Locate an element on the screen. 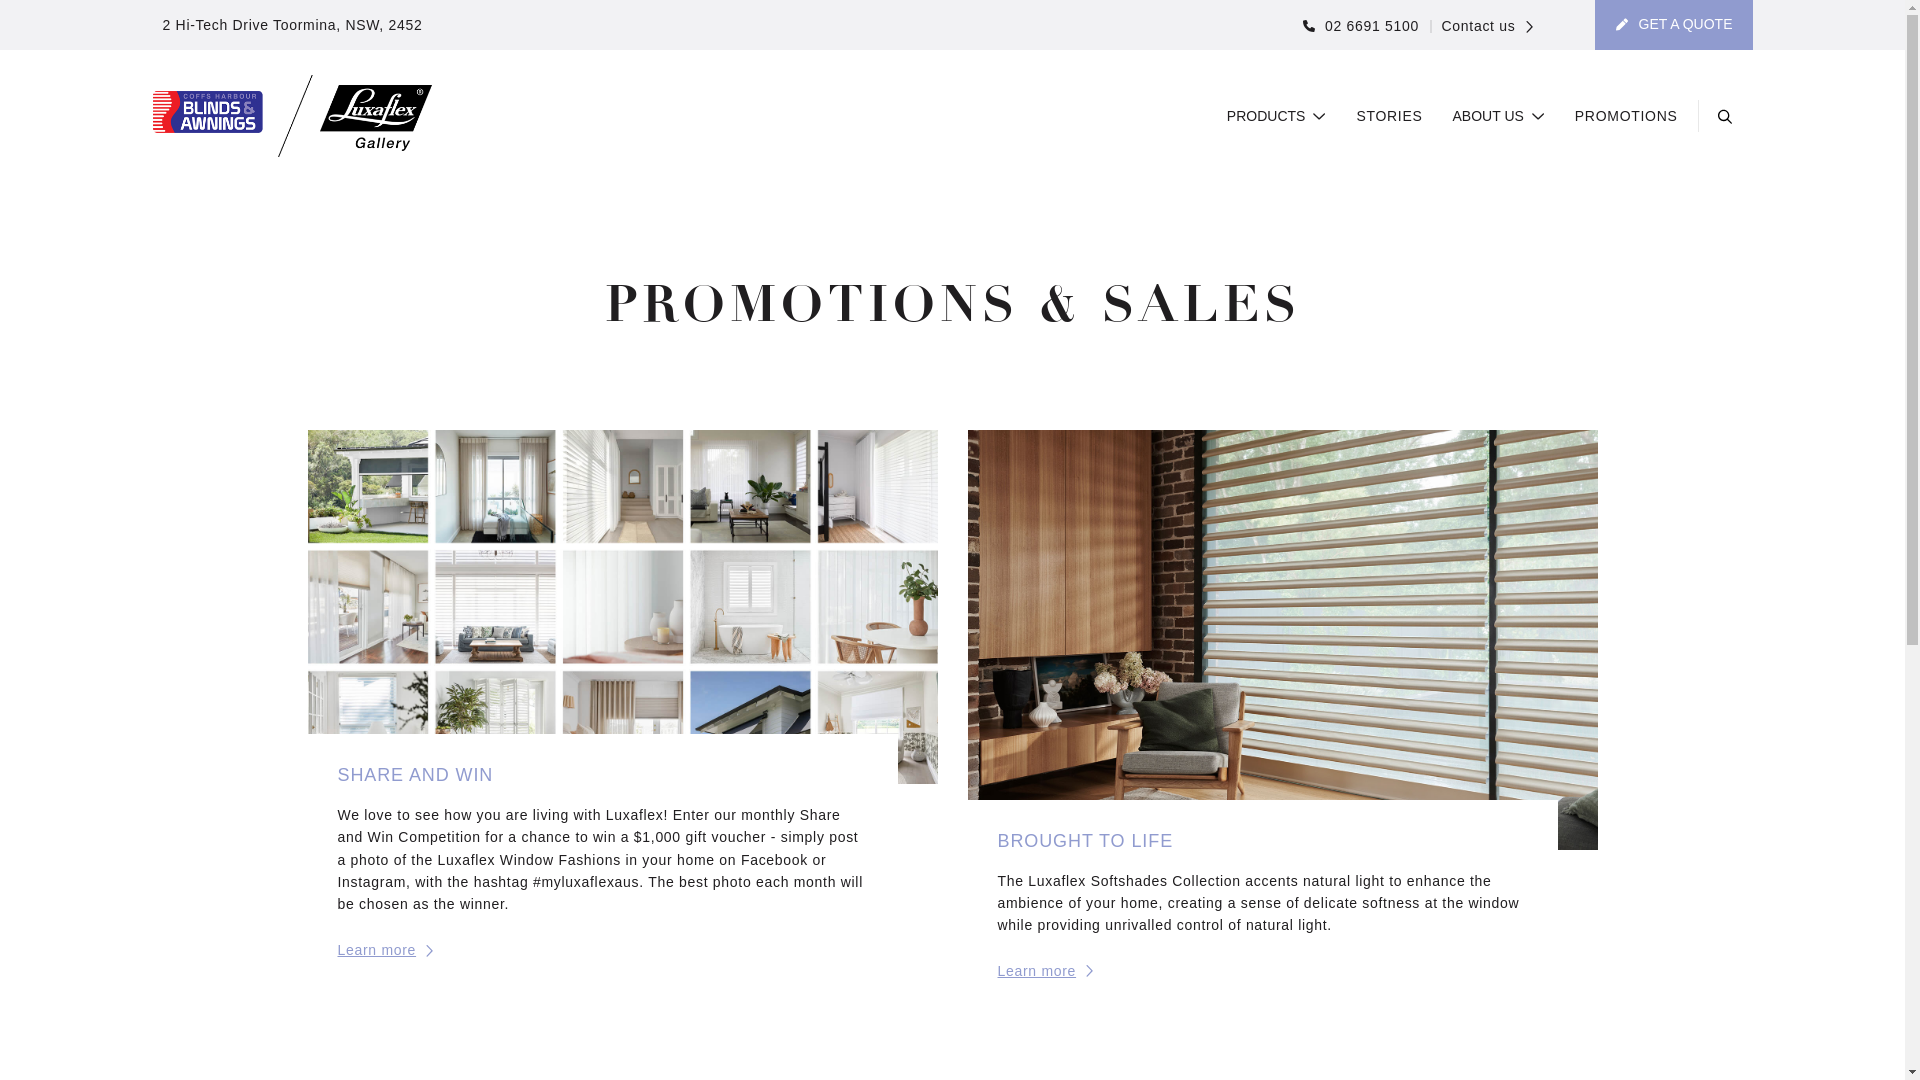  GET A QUOTE is located at coordinates (1674, 25).